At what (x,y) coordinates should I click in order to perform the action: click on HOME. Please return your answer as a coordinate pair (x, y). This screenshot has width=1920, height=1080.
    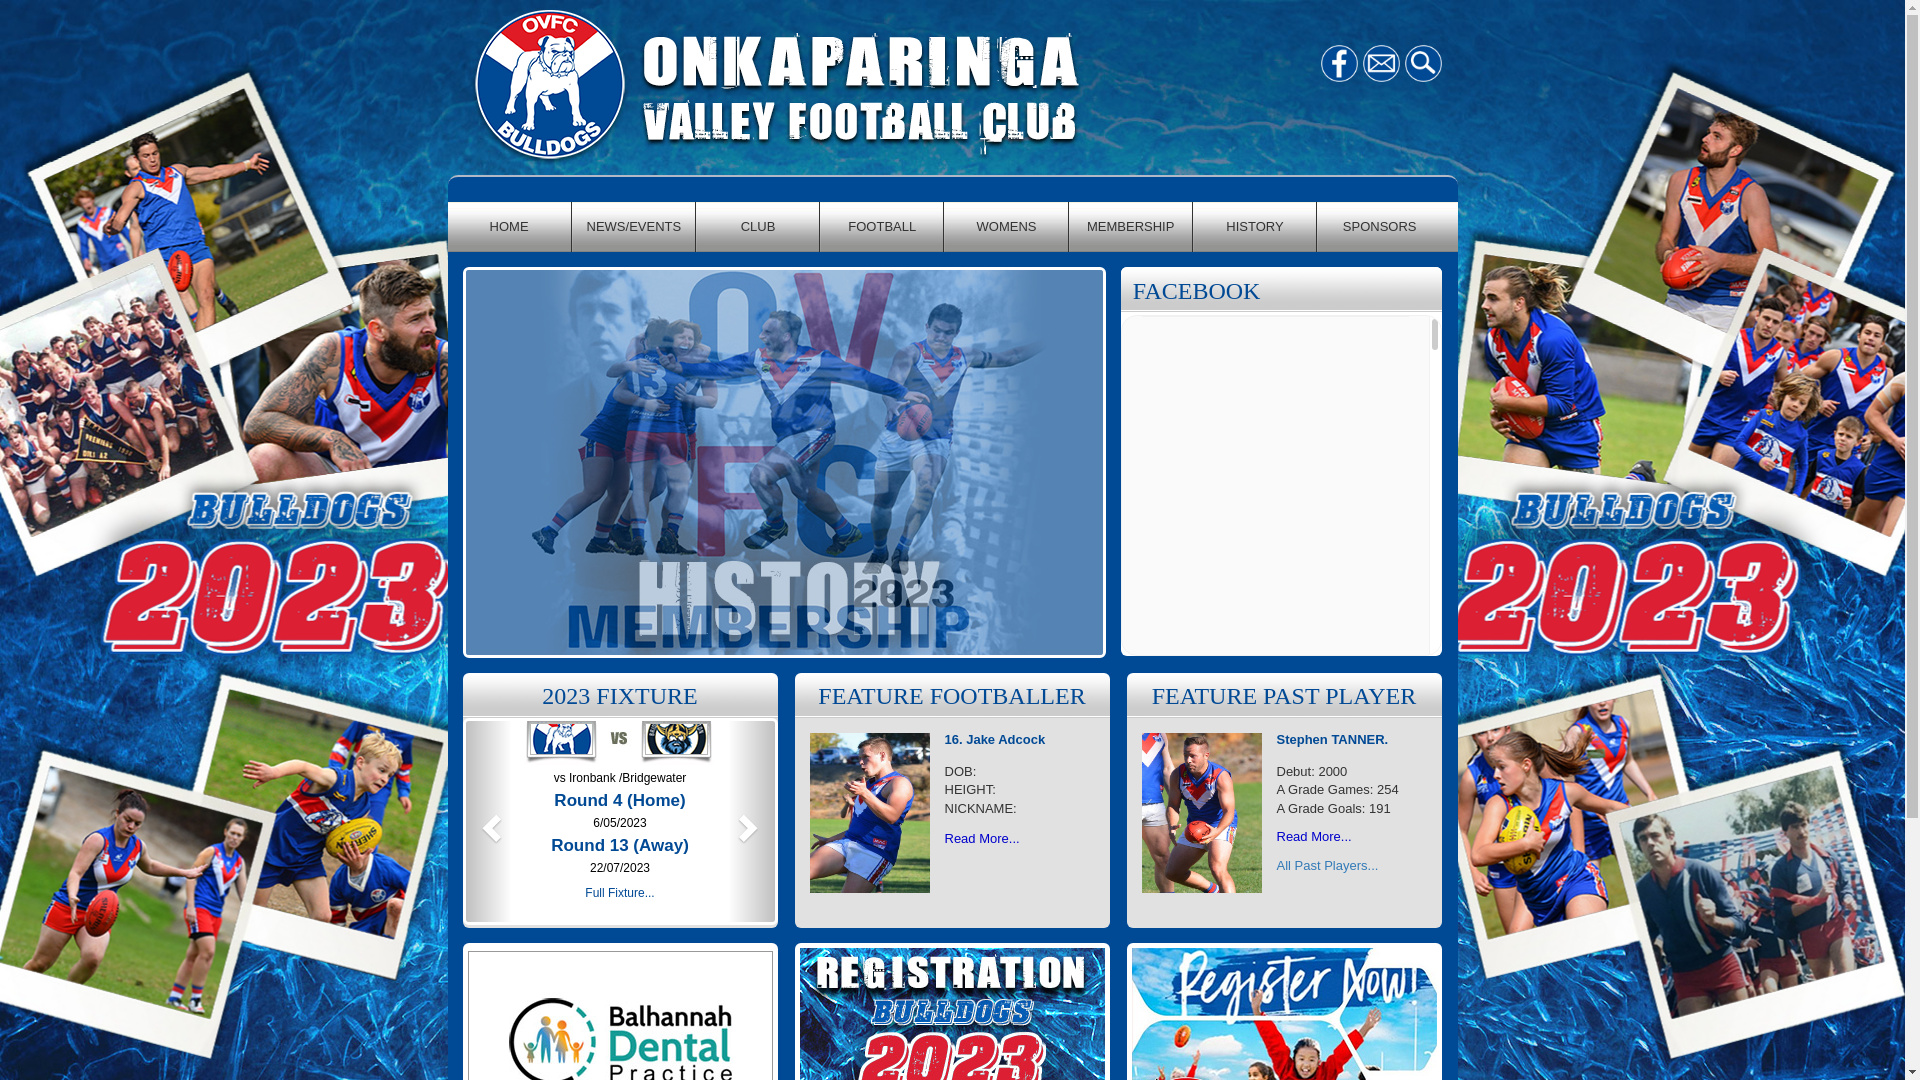
    Looking at the image, I should click on (510, 227).